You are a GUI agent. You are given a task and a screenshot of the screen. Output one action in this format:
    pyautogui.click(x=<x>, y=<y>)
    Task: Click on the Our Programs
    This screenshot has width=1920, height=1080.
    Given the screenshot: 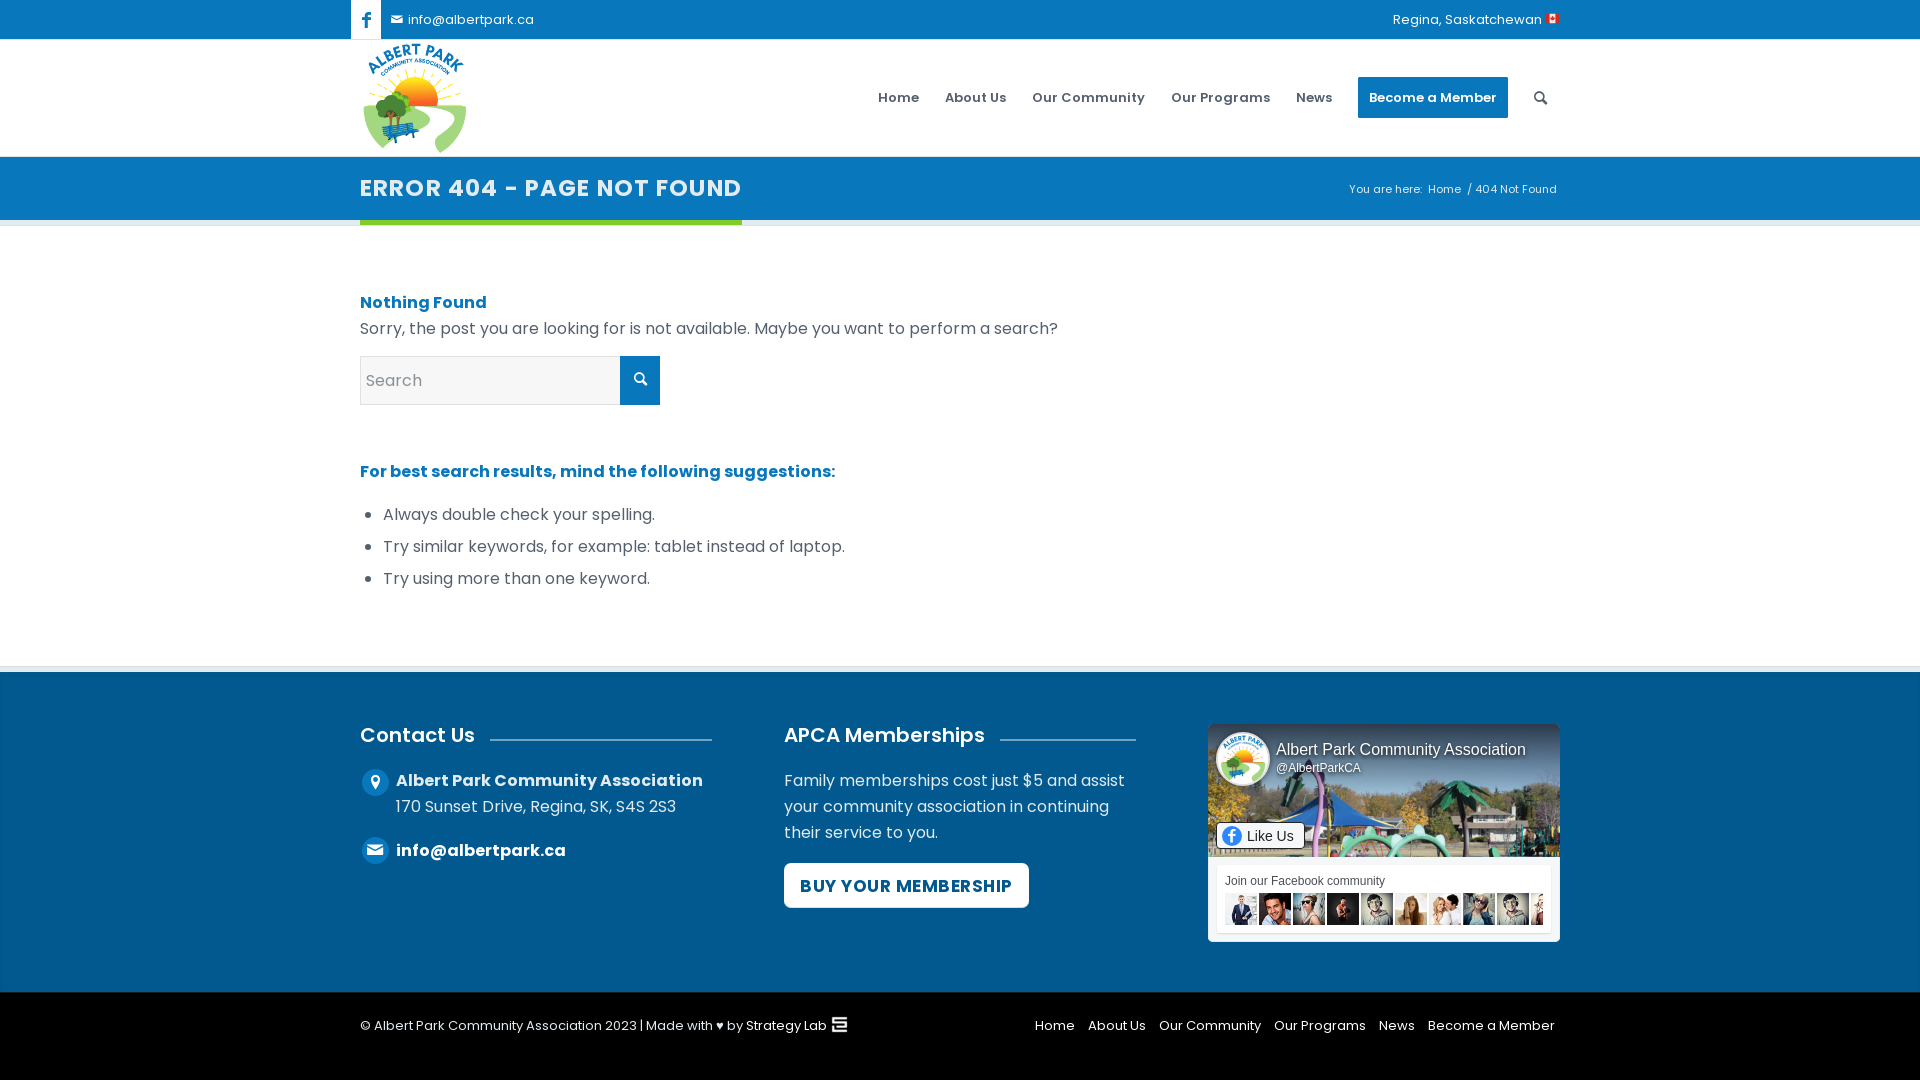 What is the action you would take?
    pyautogui.click(x=1320, y=1026)
    